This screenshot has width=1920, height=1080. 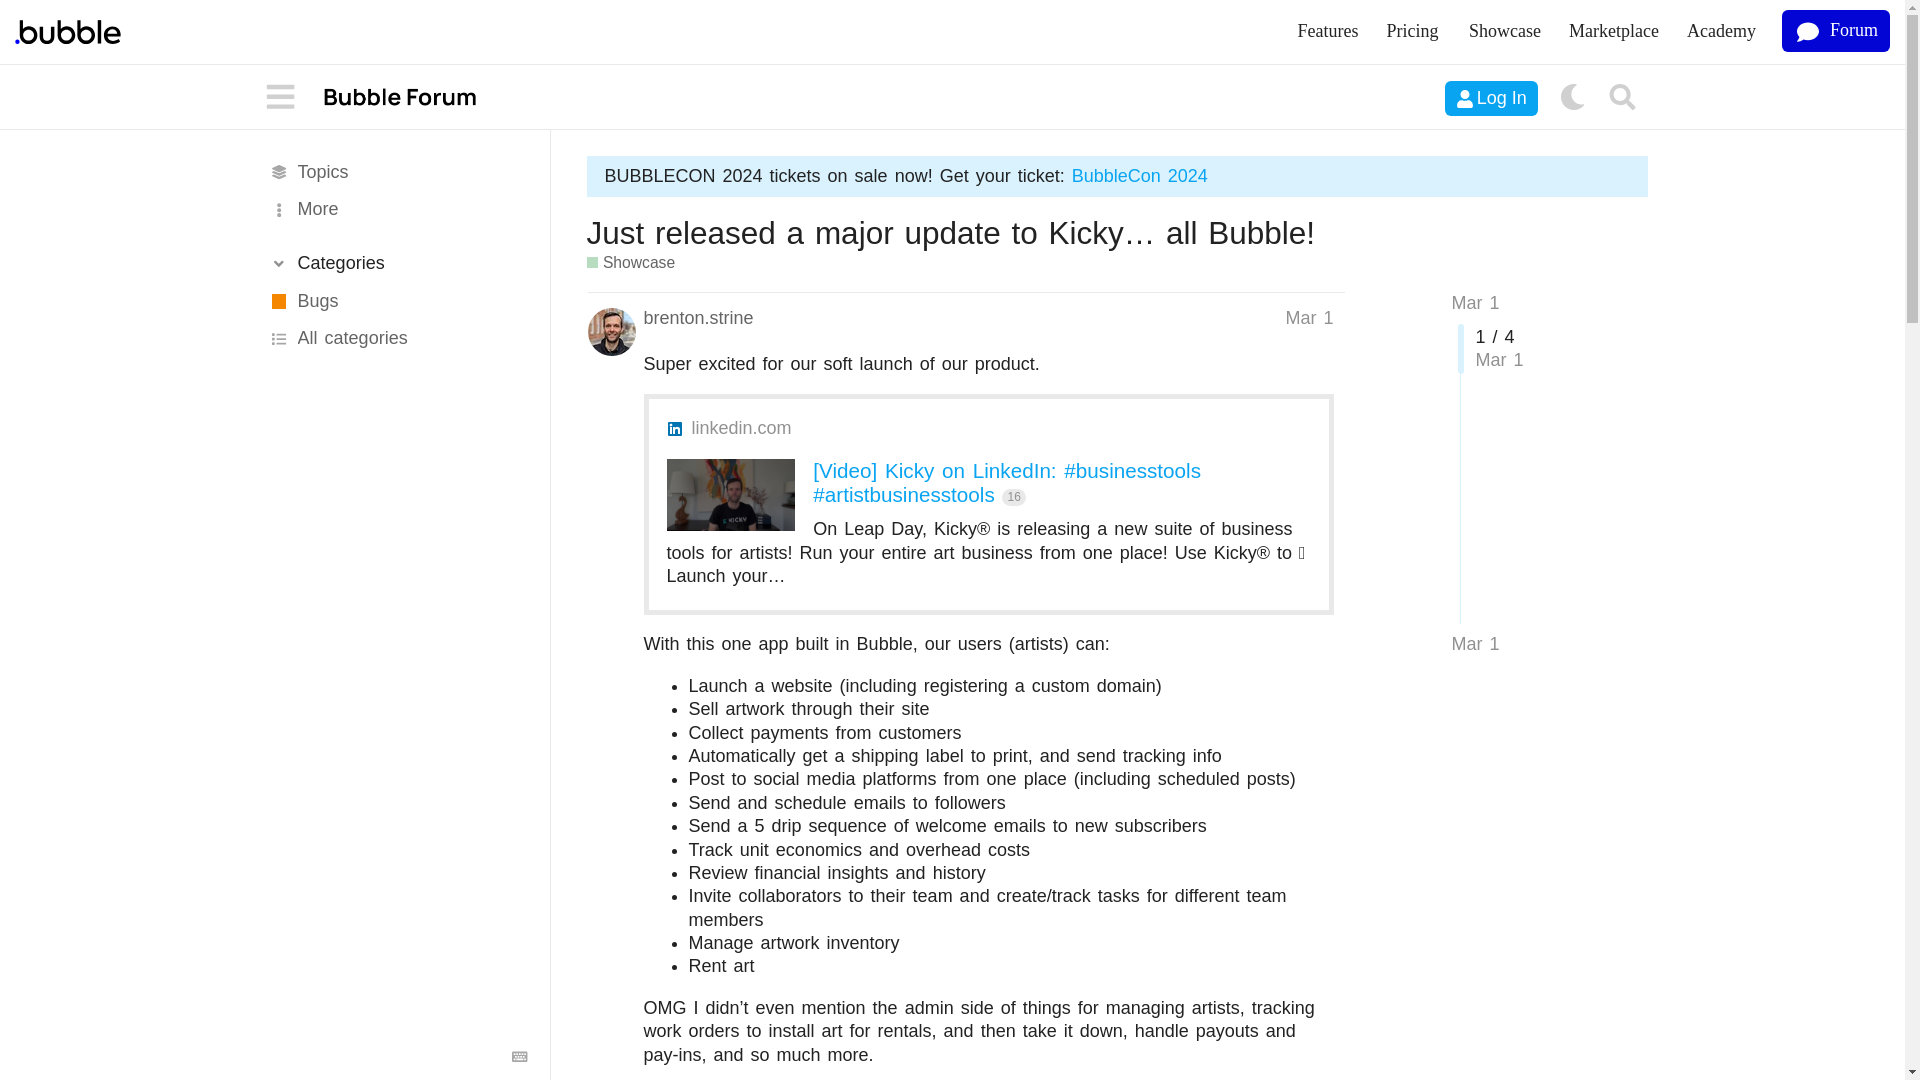 I want to click on Keyboard Shortcuts, so click(x=520, y=1056).